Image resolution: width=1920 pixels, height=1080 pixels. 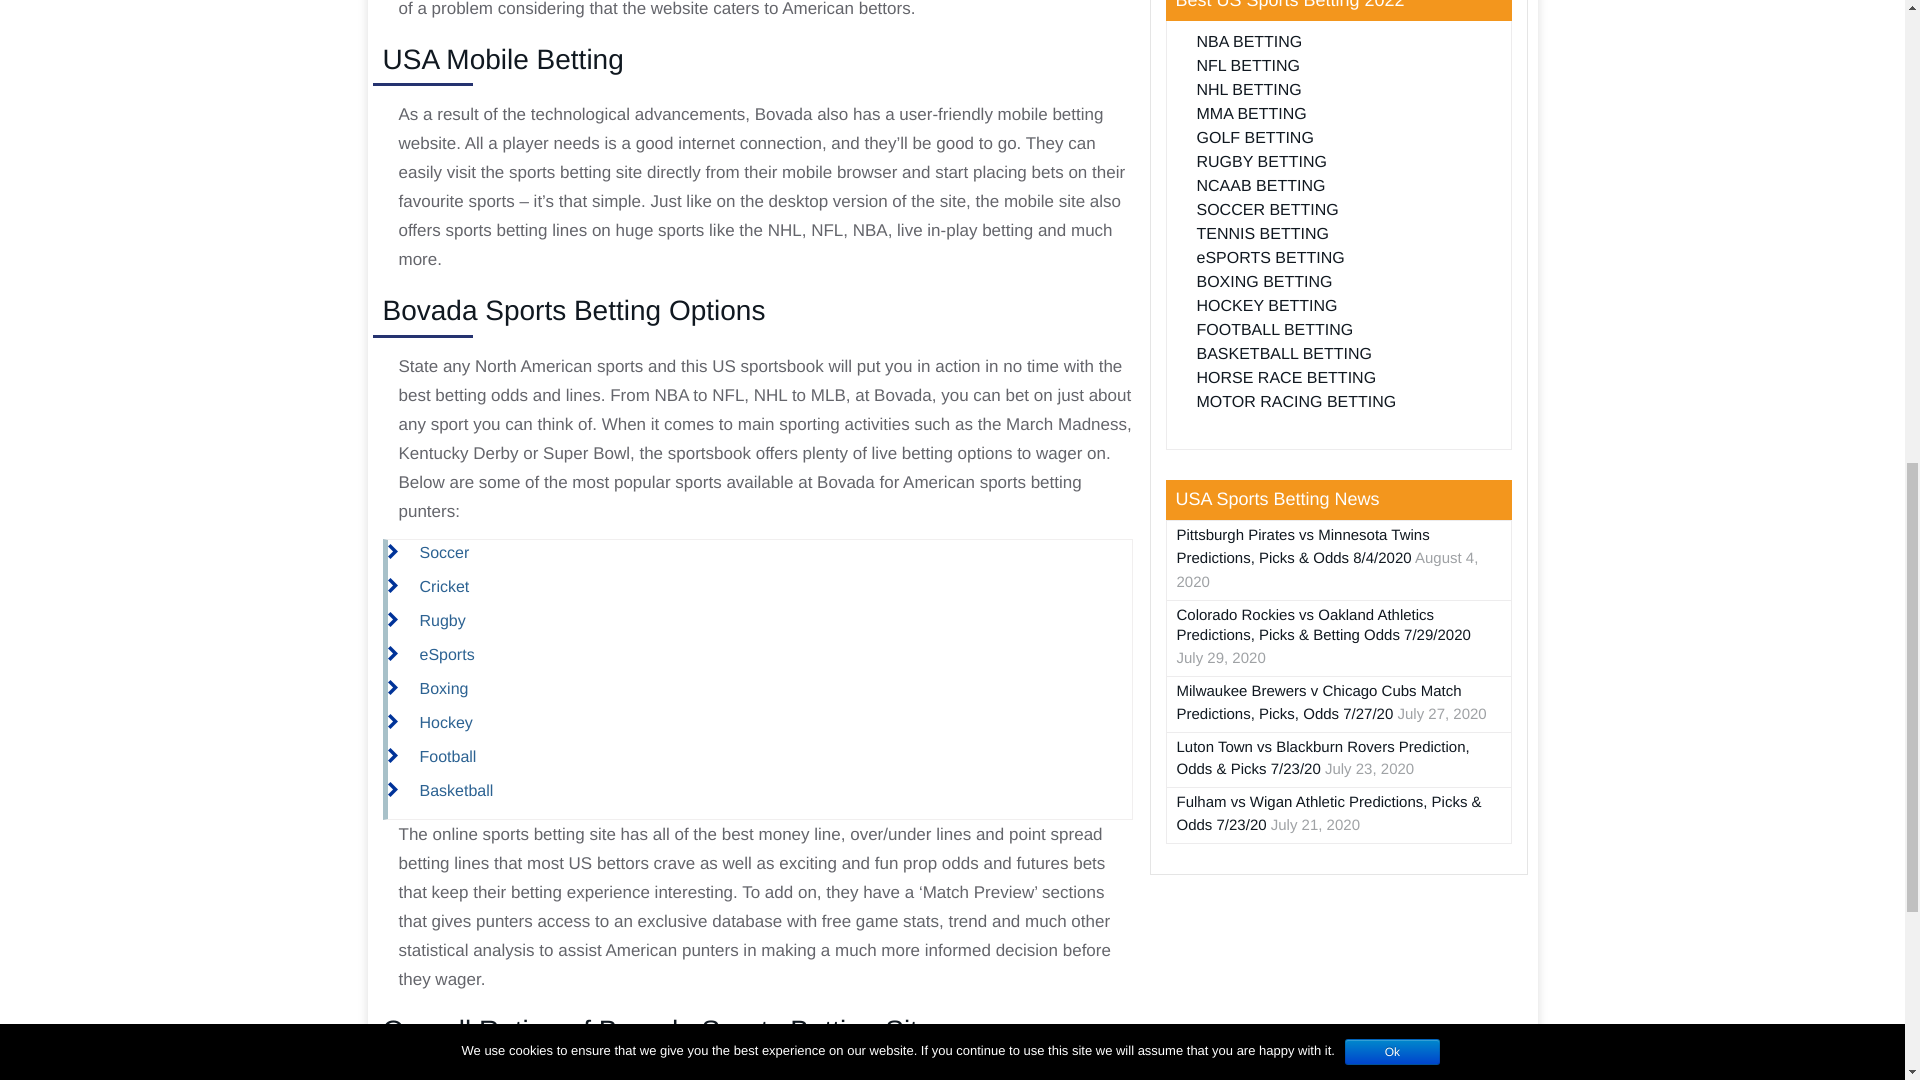 What do you see at coordinates (1266, 306) in the screenshot?
I see `HOCKEY BETTING` at bounding box center [1266, 306].